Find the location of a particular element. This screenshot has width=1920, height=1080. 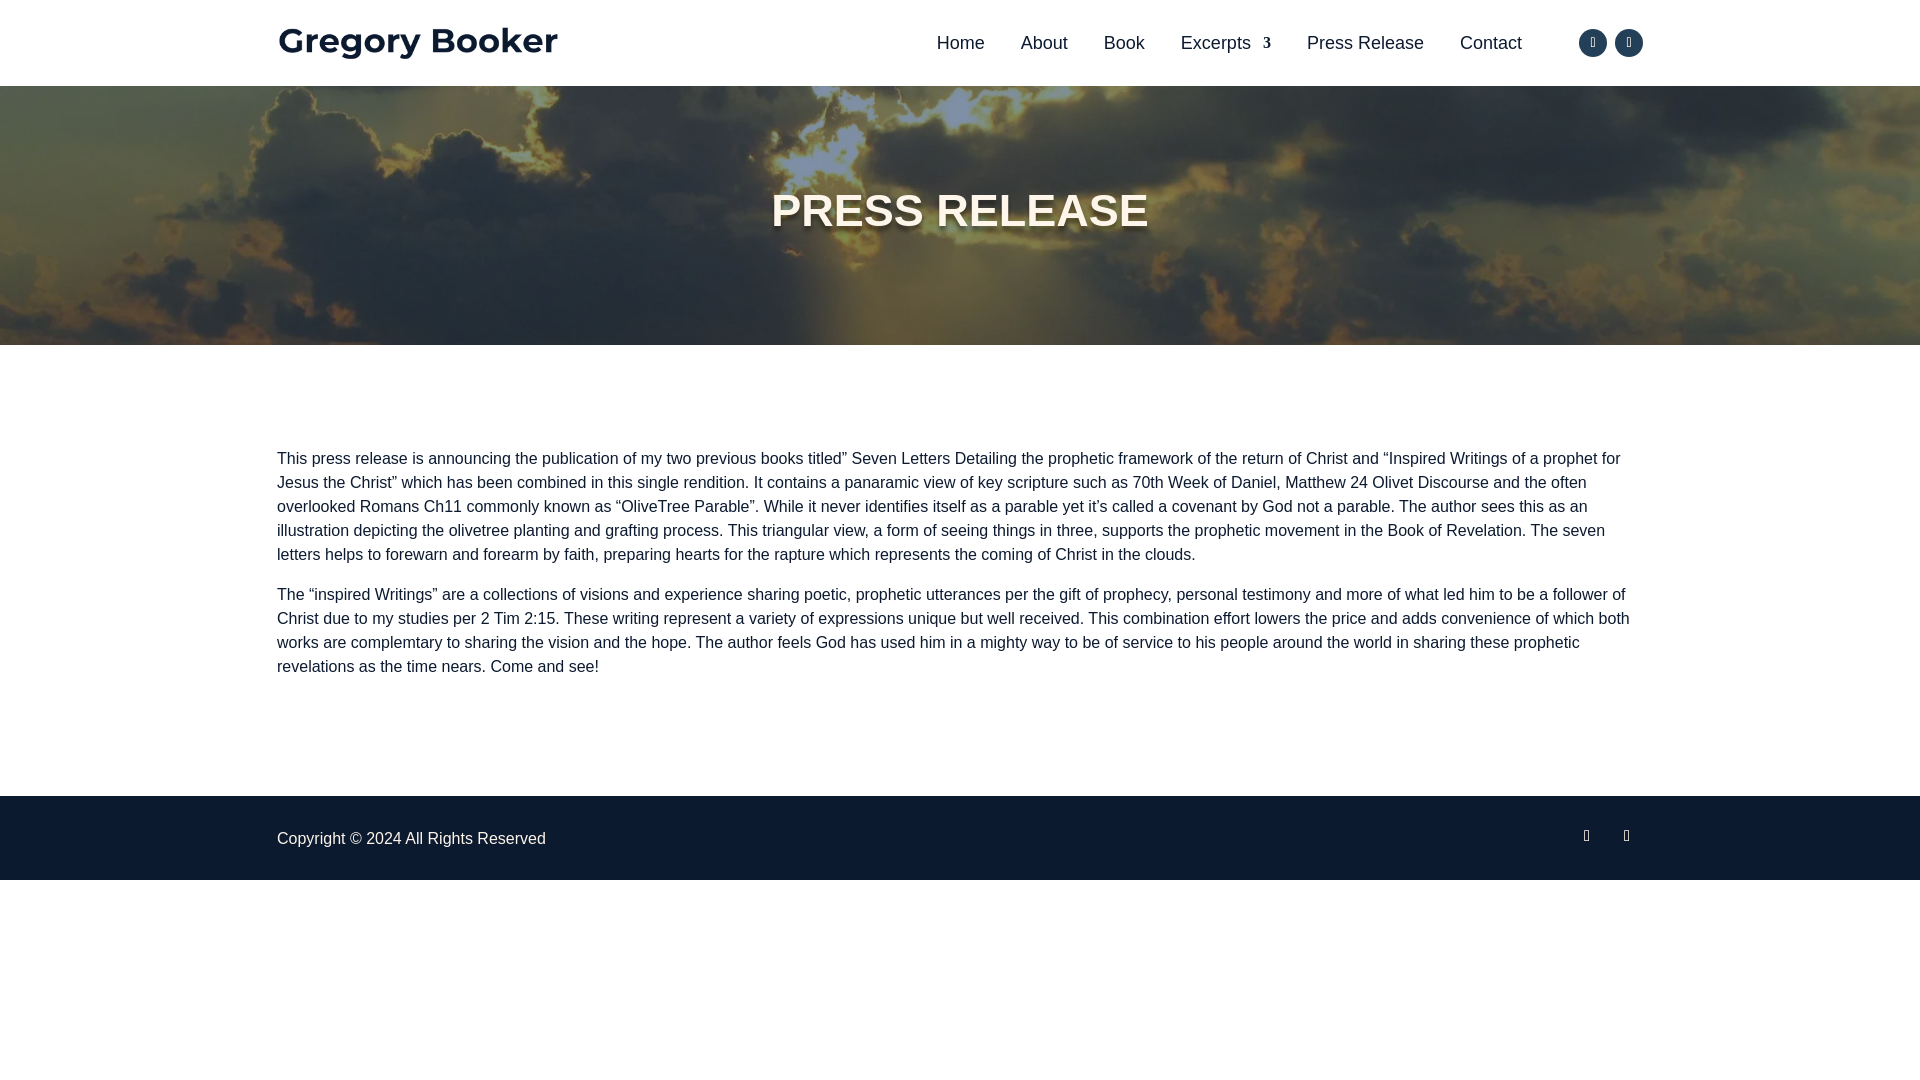

Excerpts is located at coordinates (1226, 43).